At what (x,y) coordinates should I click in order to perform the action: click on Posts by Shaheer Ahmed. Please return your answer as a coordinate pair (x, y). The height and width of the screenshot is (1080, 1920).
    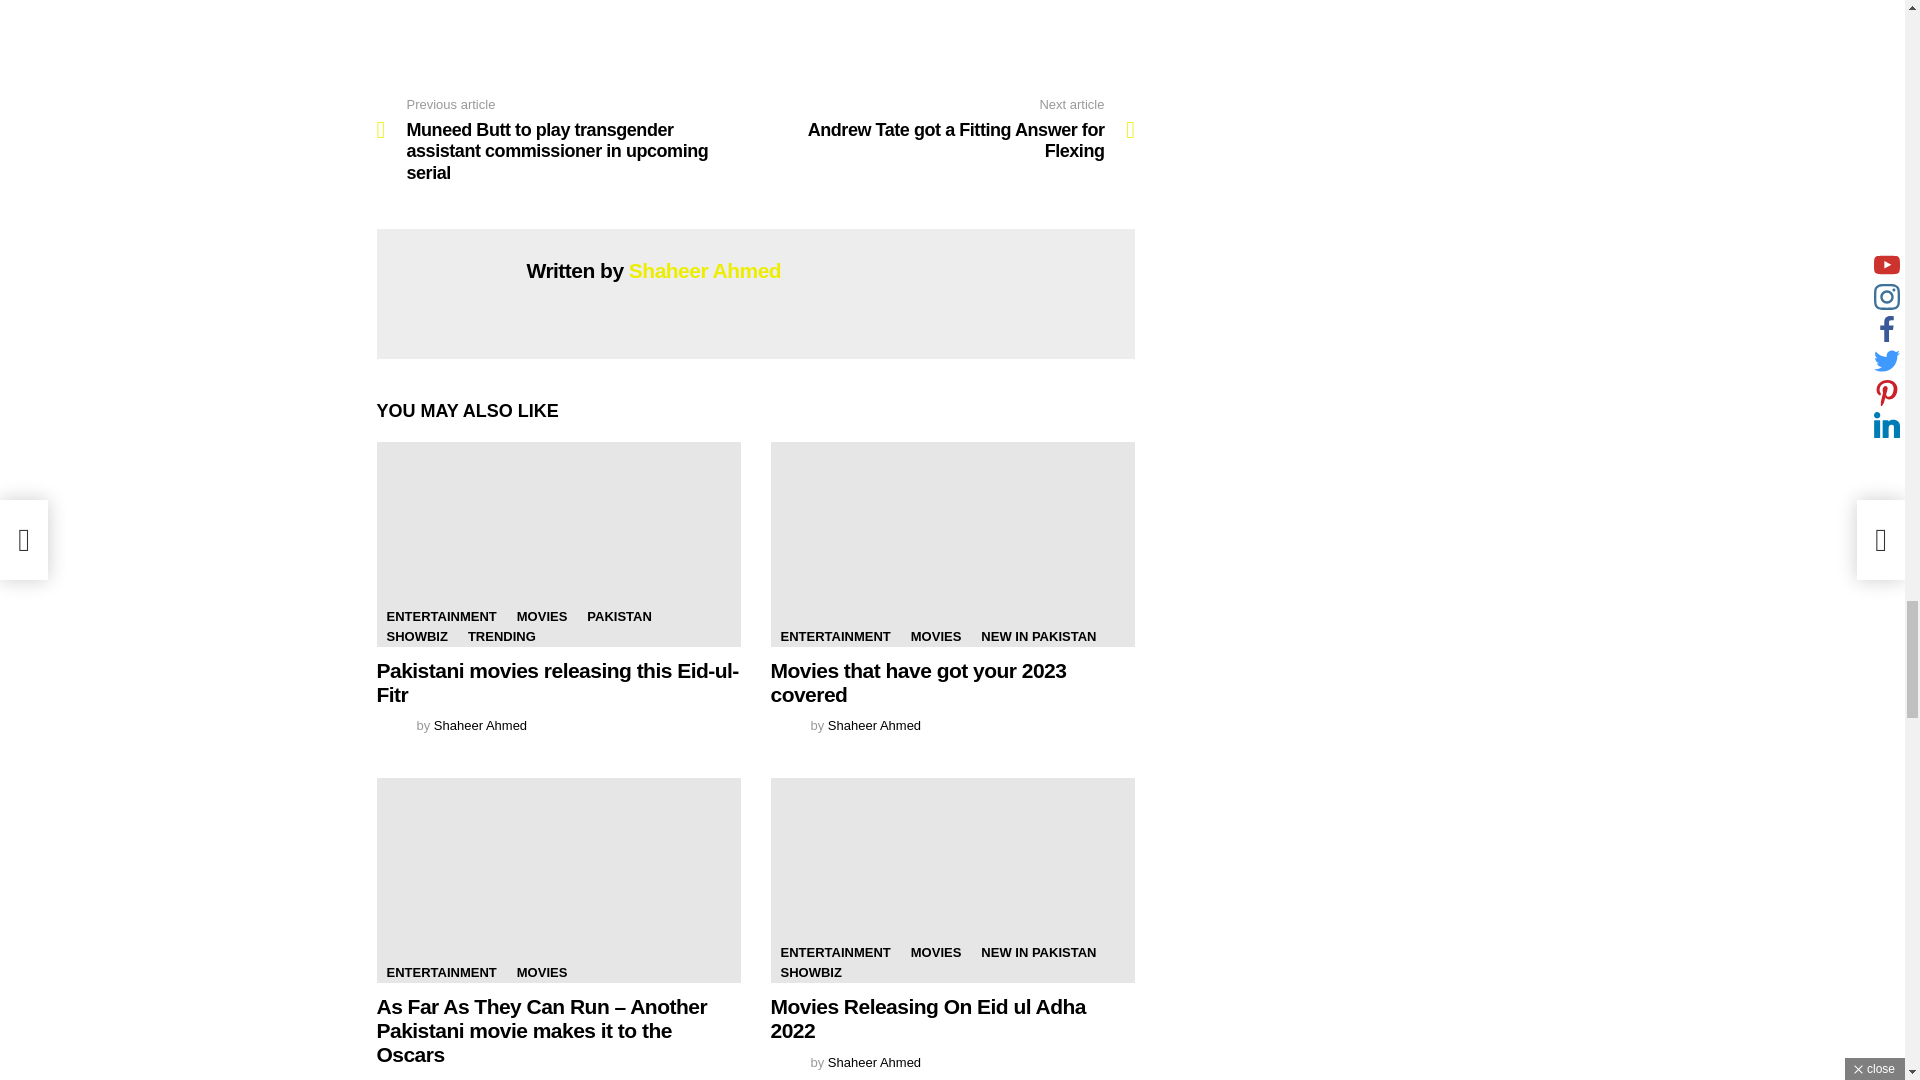
    Looking at the image, I should click on (874, 726).